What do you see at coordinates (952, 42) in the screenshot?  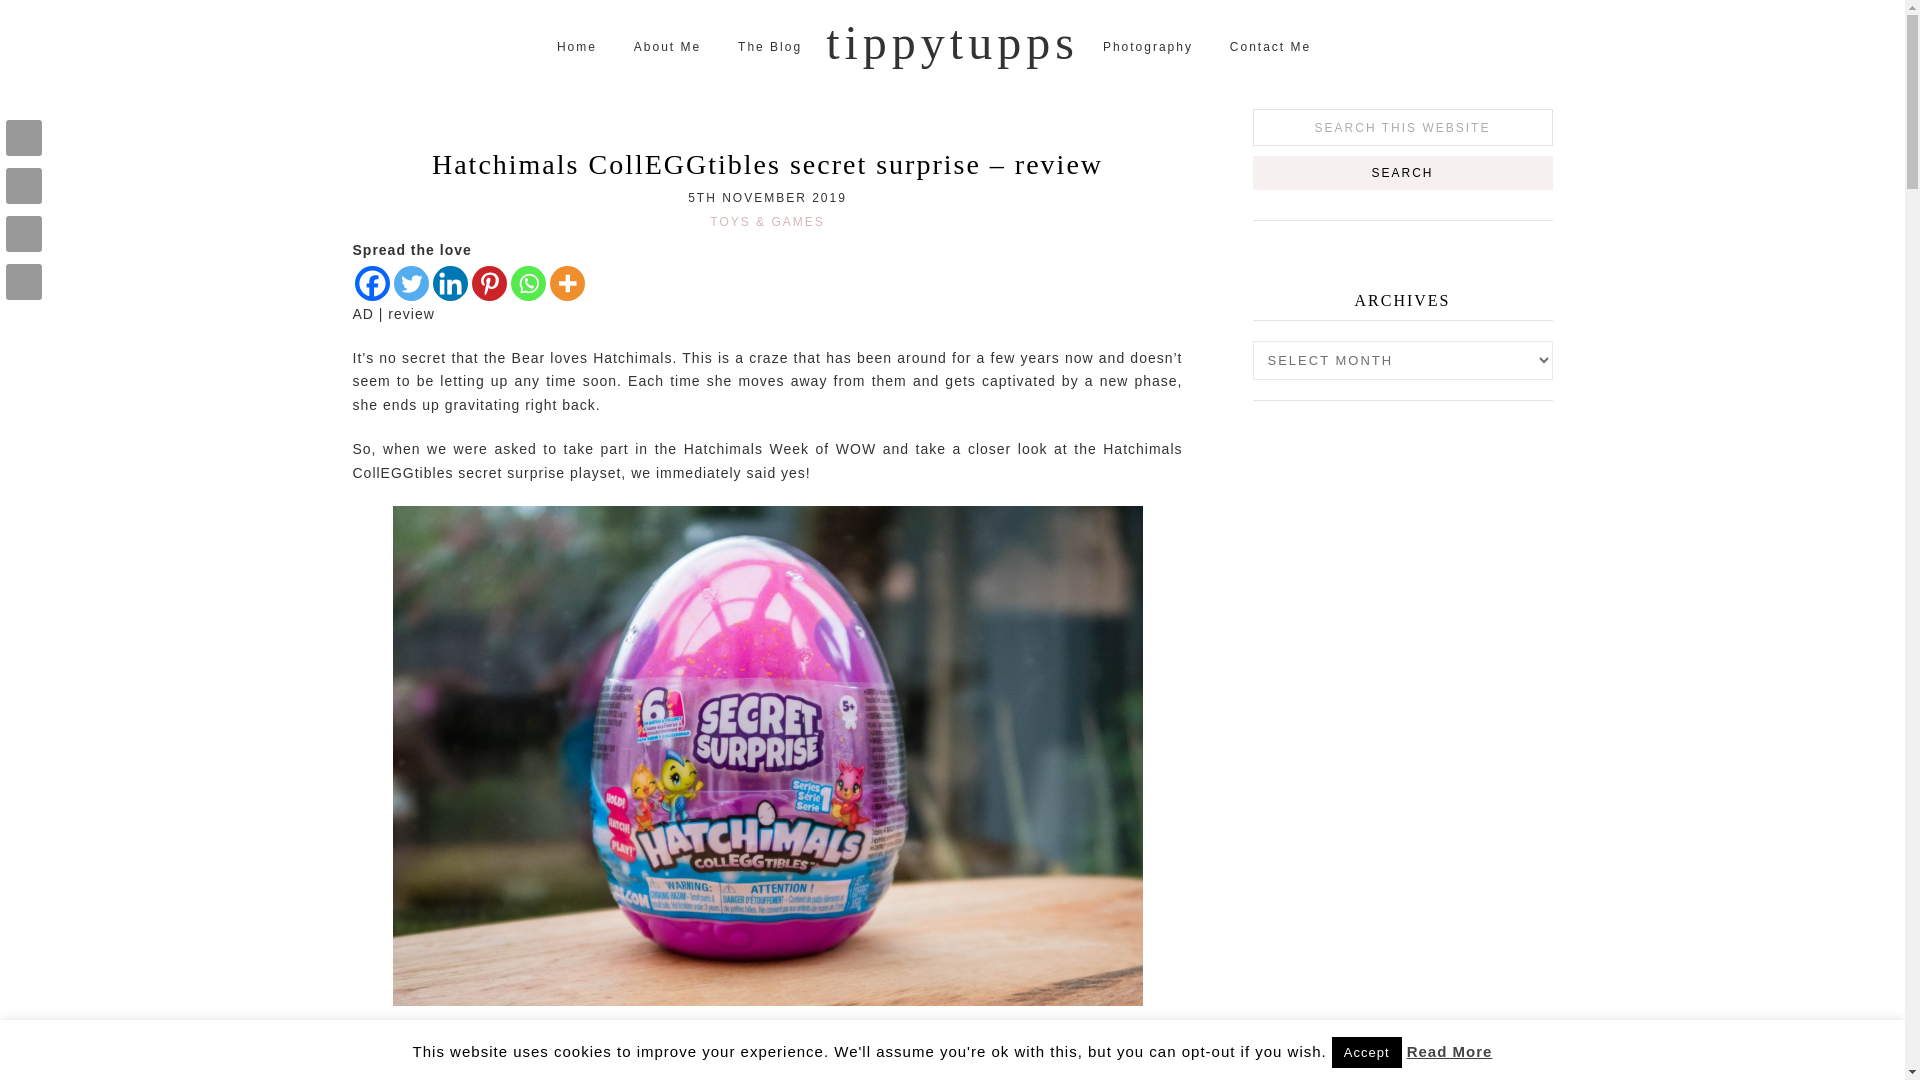 I see `tippytupps` at bounding box center [952, 42].